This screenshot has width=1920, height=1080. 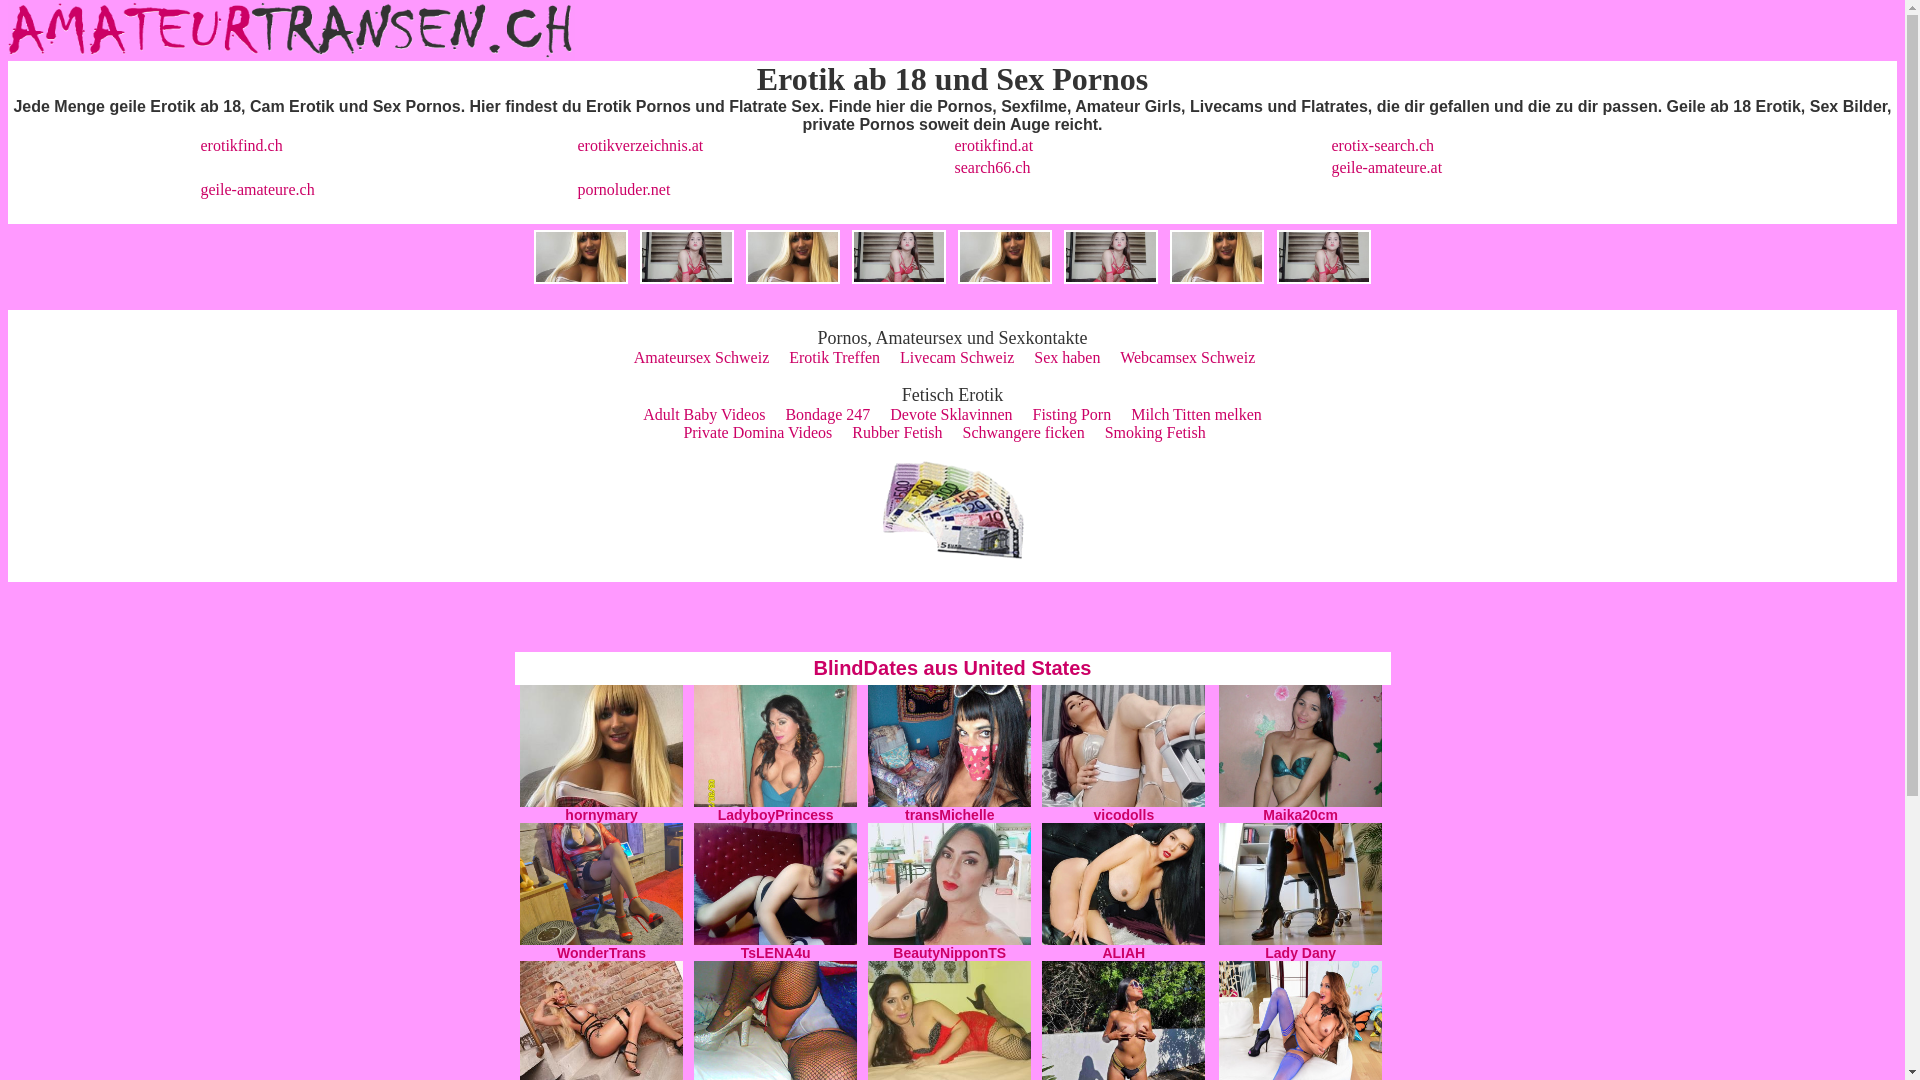 What do you see at coordinates (602, 953) in the screenshot?
I see `WonderTrans` at bounding box center [602, 953].